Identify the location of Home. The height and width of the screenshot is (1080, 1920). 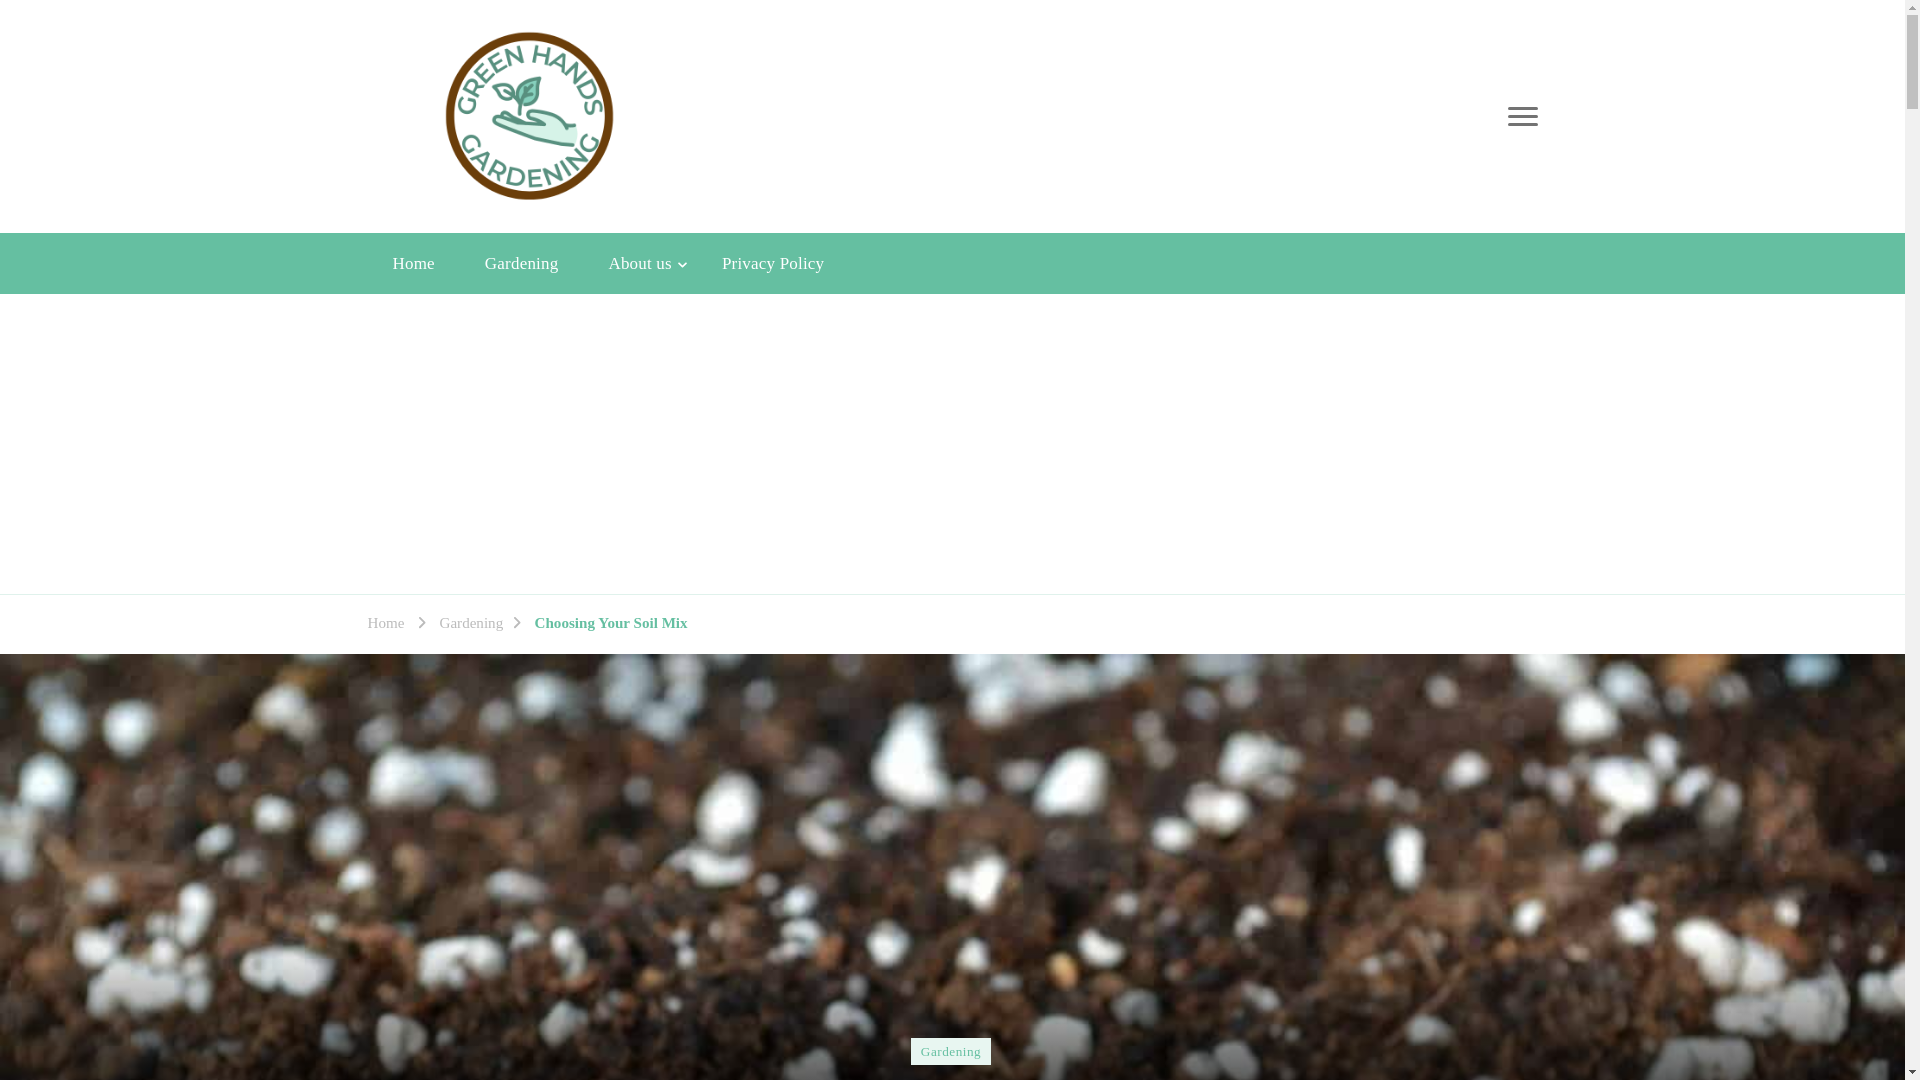
(414, 264).